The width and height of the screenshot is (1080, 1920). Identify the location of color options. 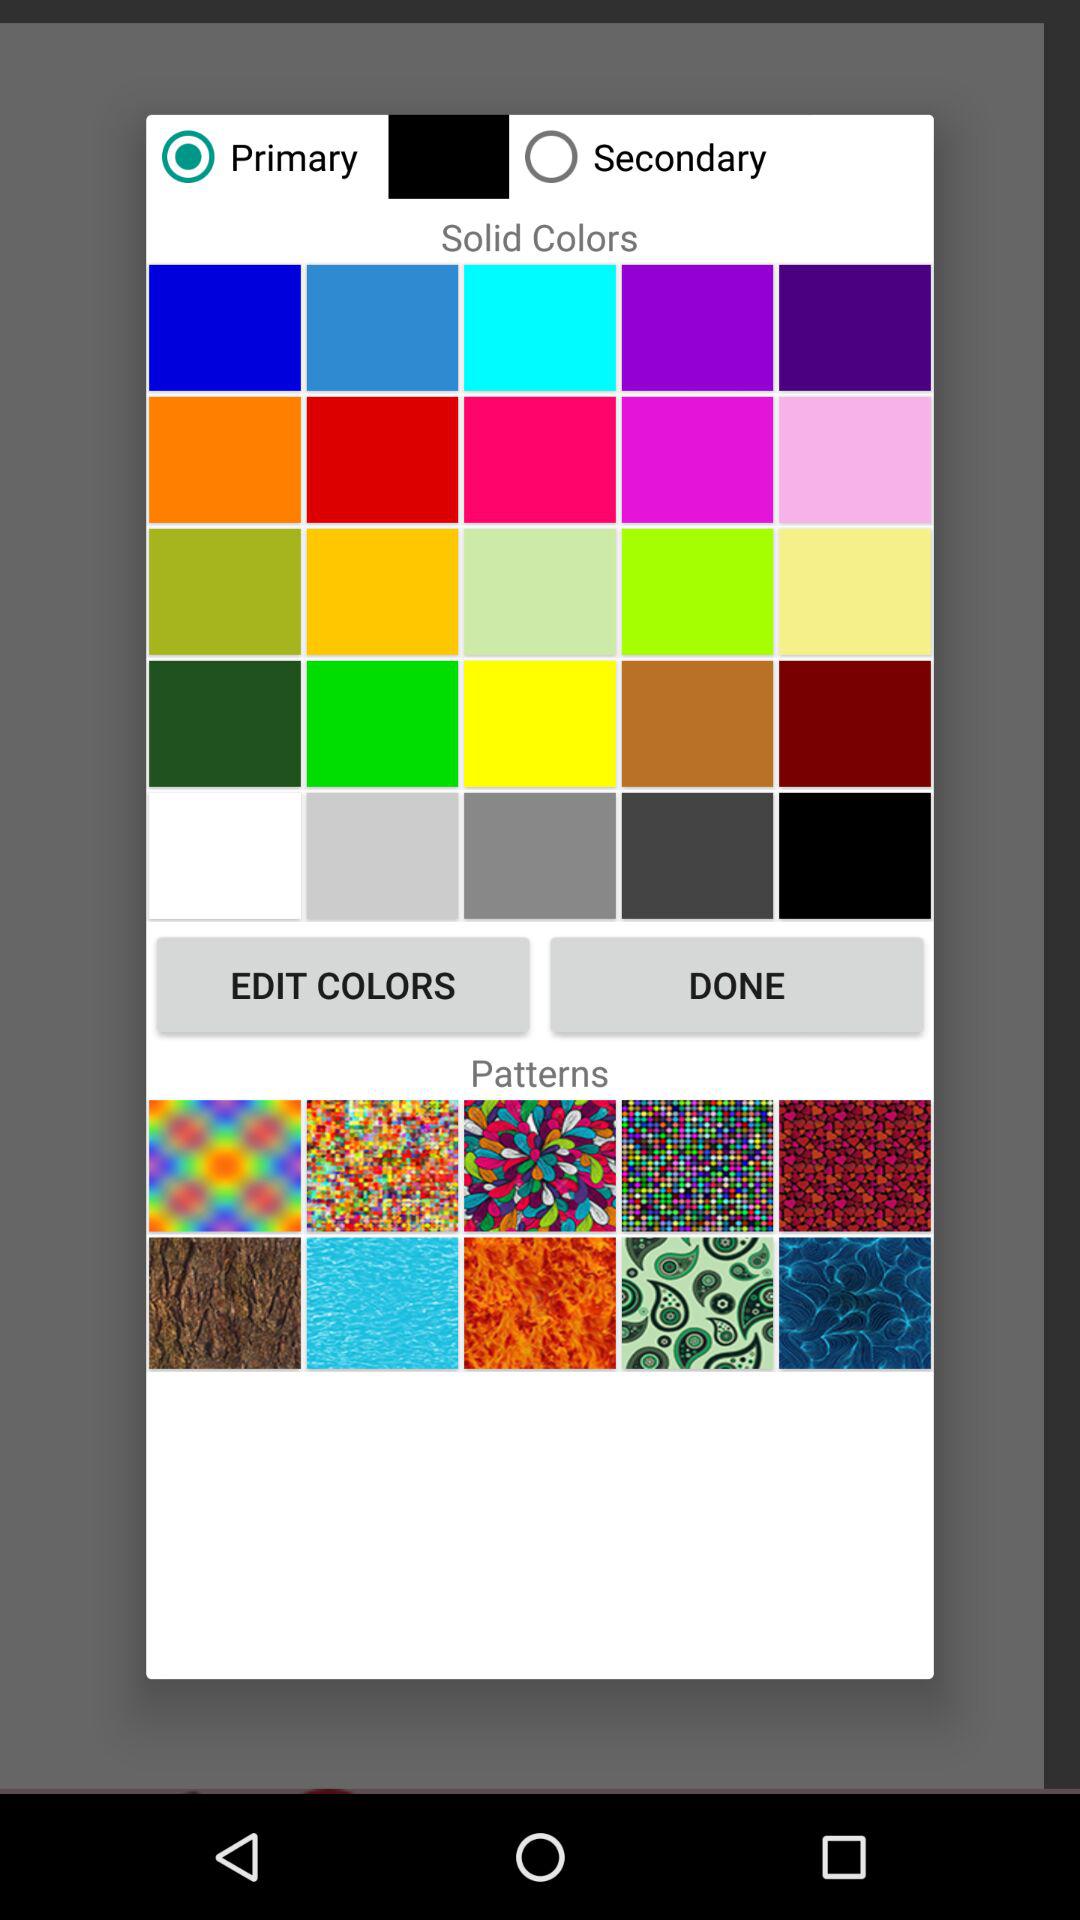
(382, 459).